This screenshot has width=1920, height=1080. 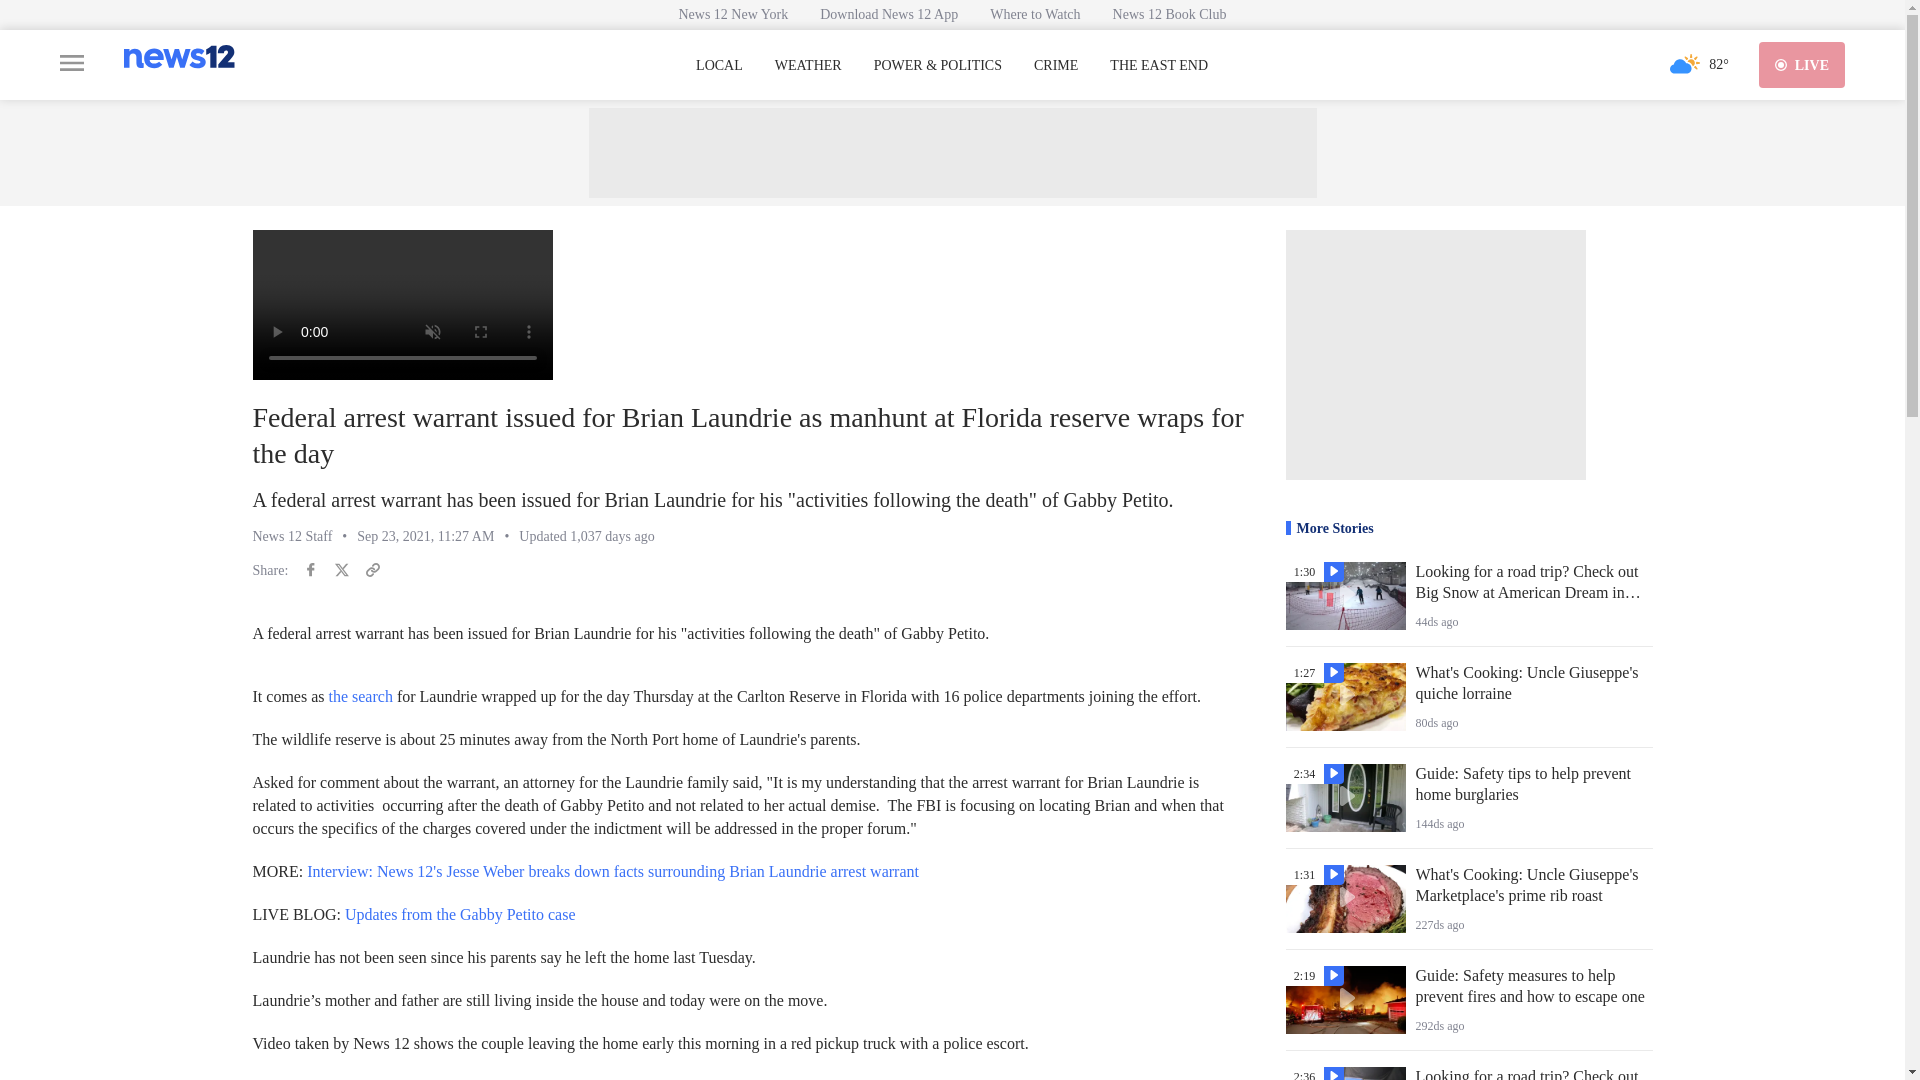 What do you see at coordinates (1034, 14) in the screenshot?
I see `Where to Watch` at bounding box center [1034, 14].